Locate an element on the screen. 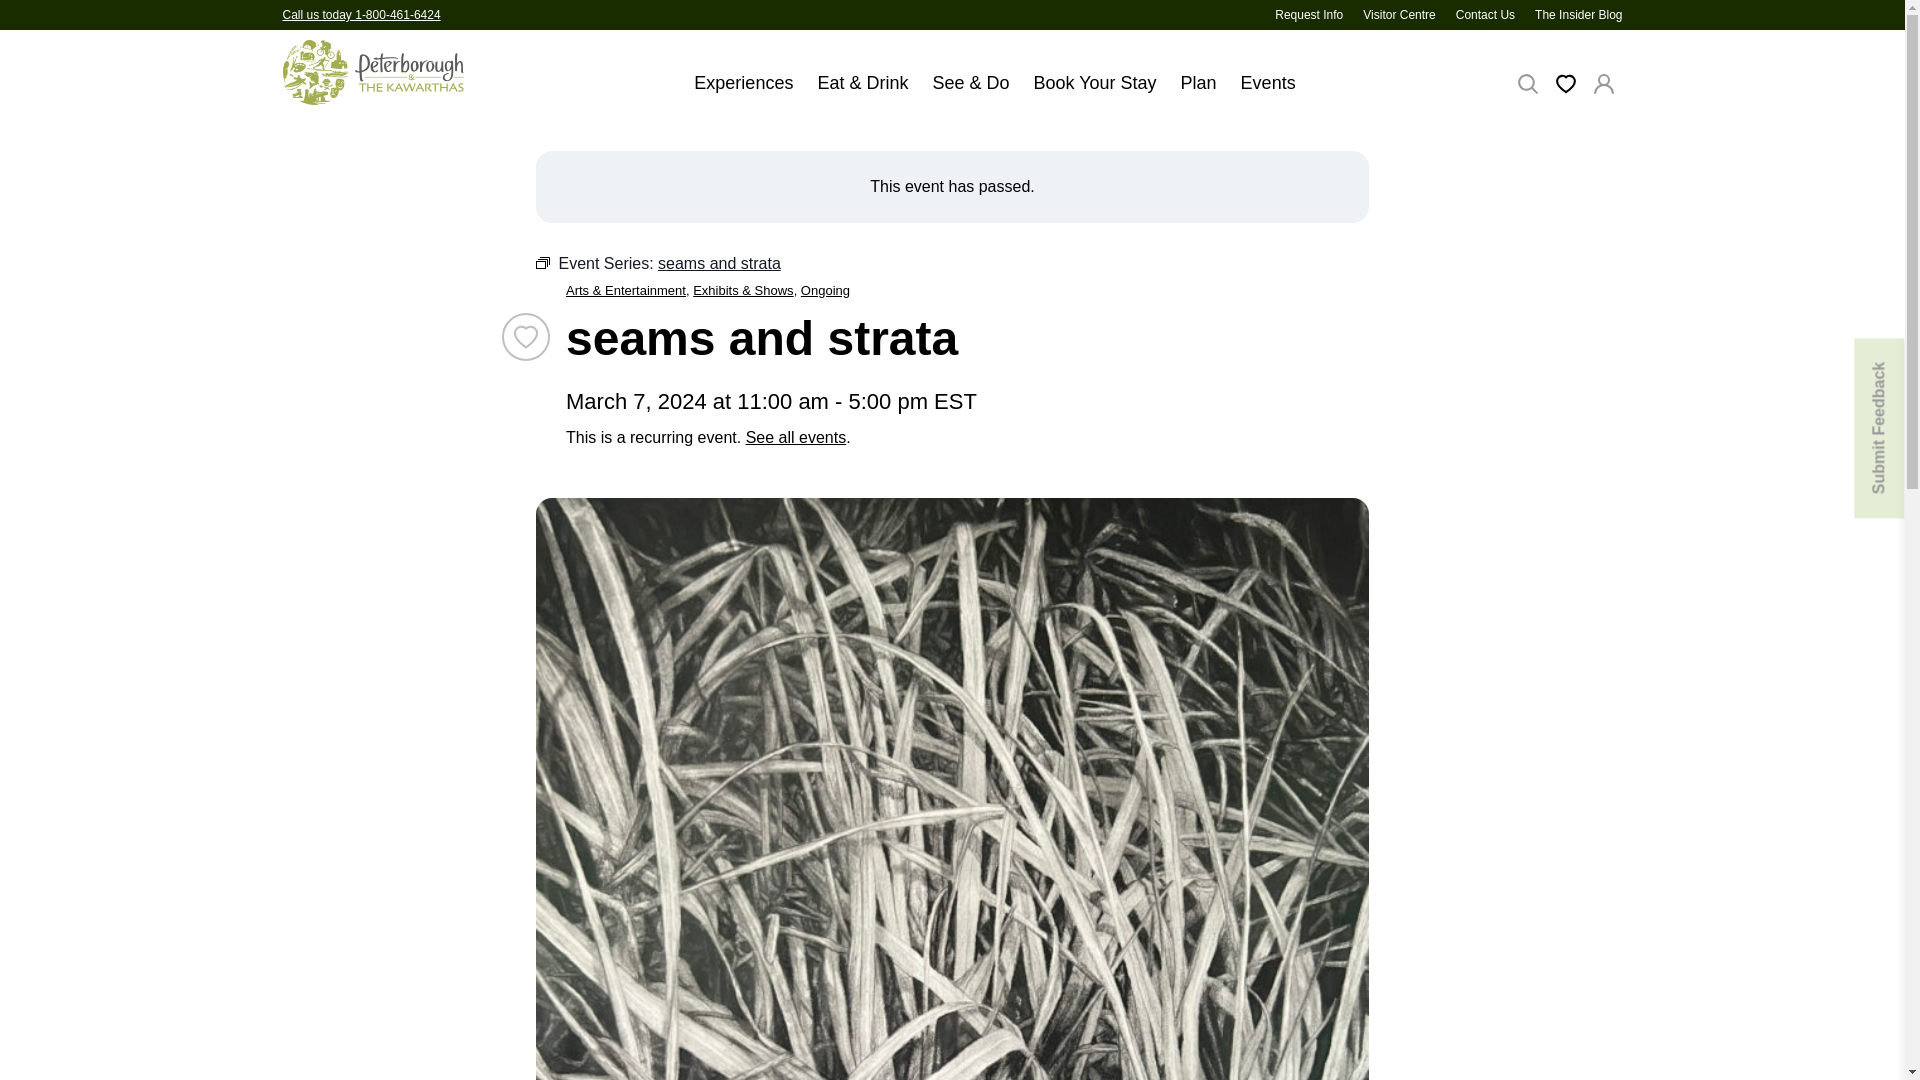 This screenshot has width=1920, height=1080. Contact Us is located at coordinates (1484, 14).